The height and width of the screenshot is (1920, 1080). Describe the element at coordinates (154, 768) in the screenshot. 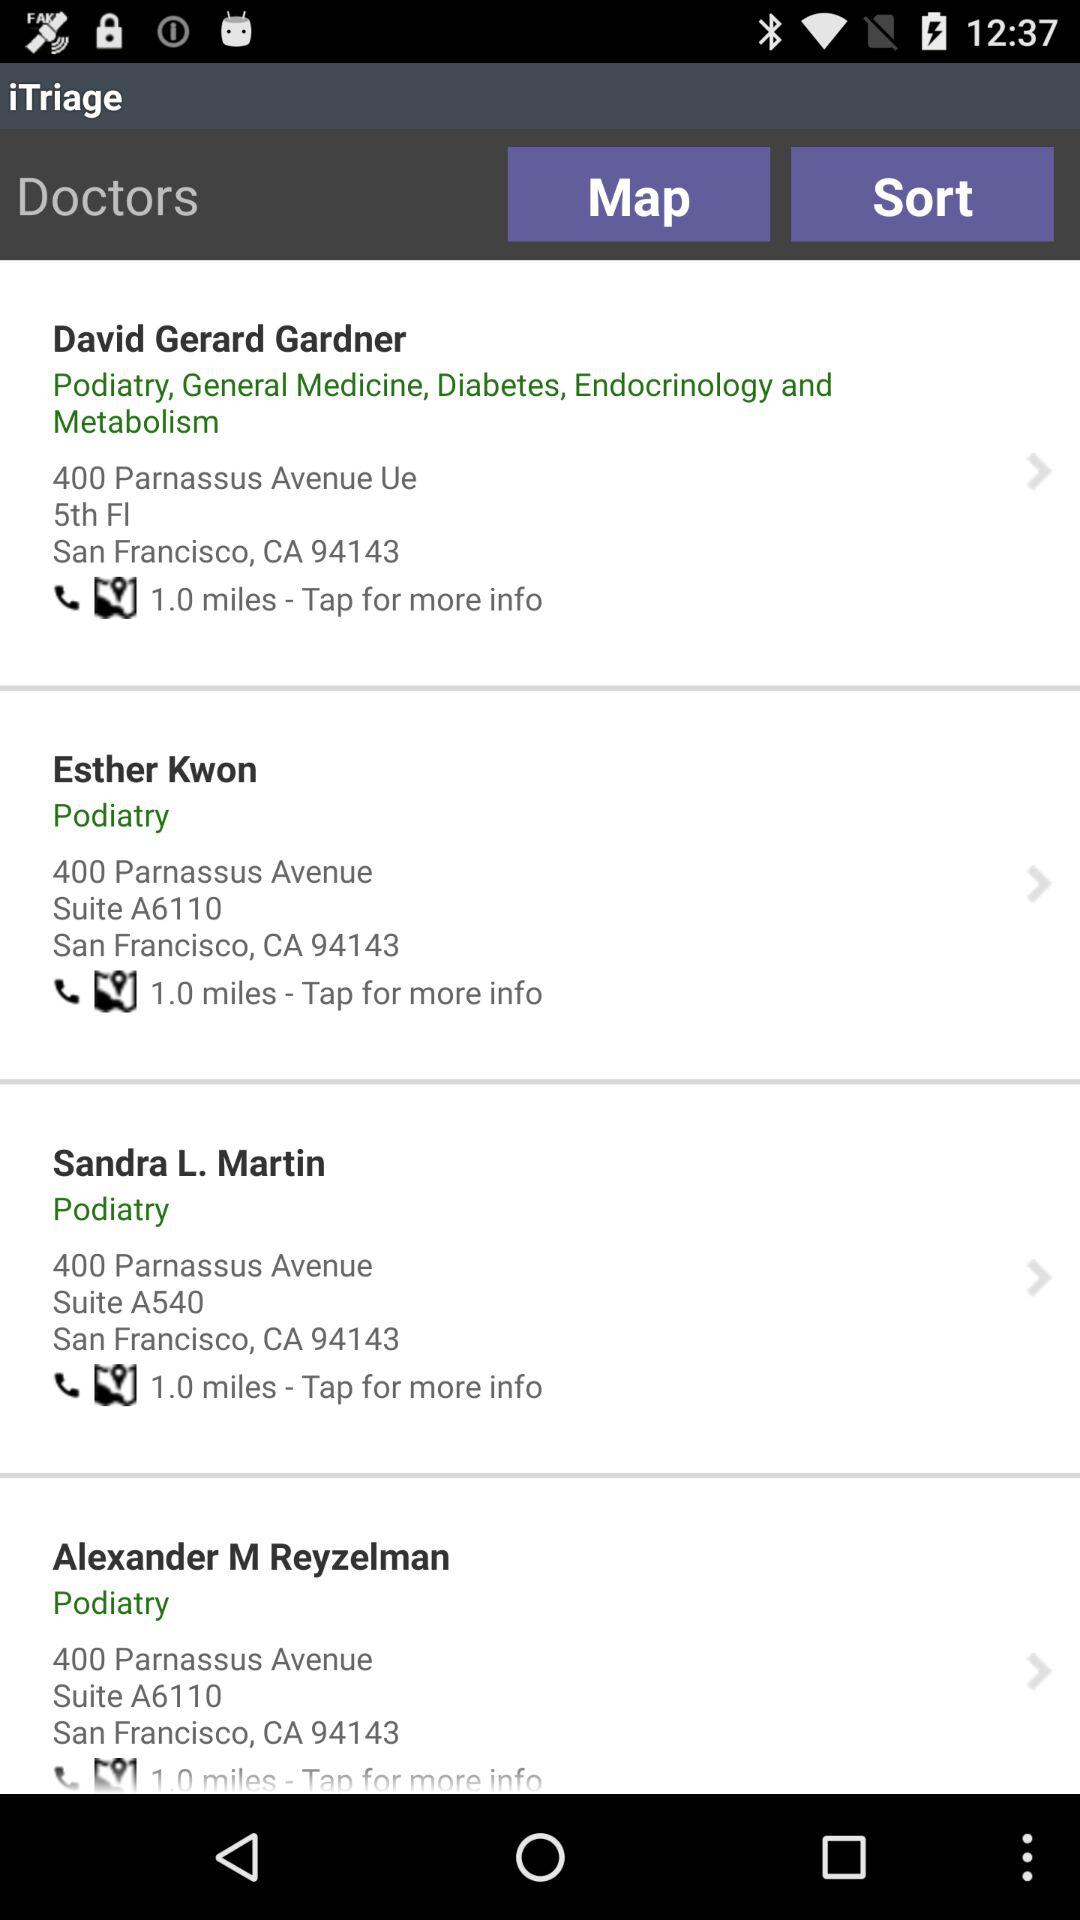

I see `turn on the esther kwon` at that location.